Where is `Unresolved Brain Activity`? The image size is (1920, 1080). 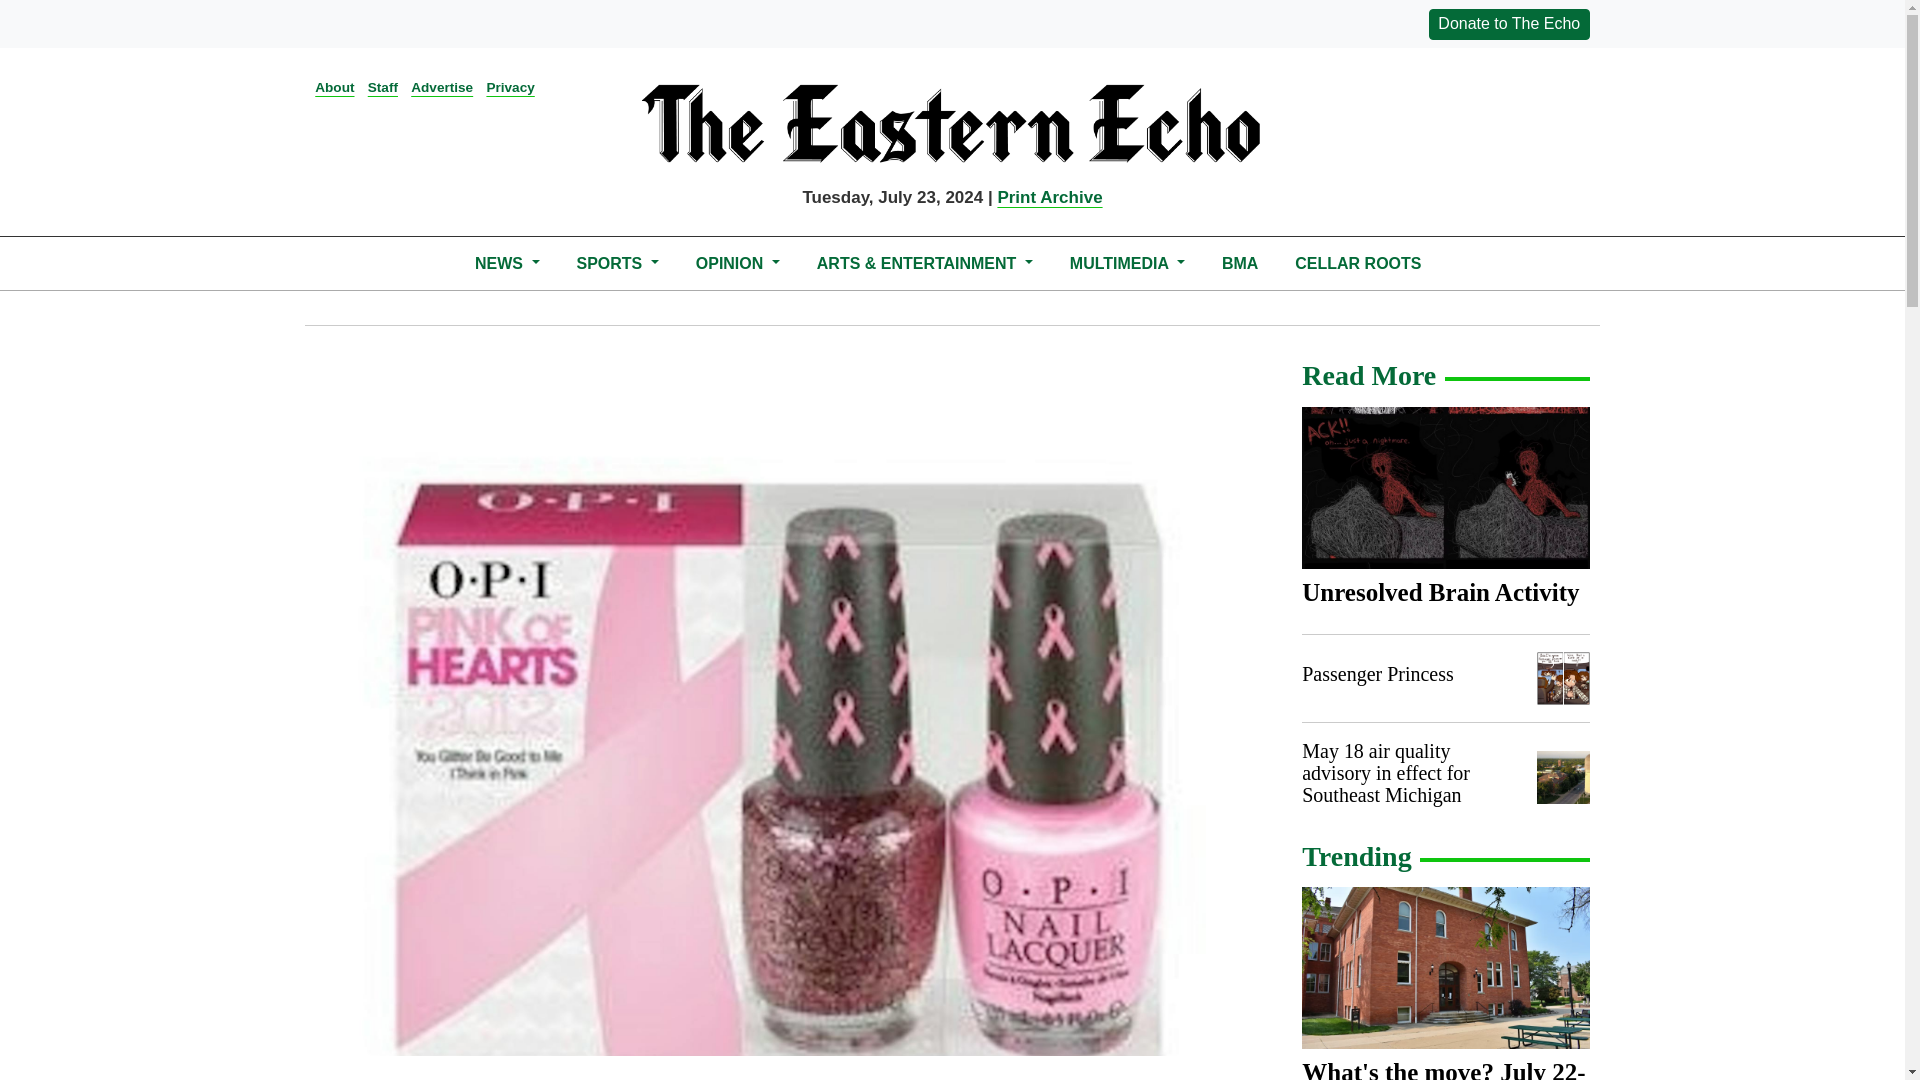 Unresolved Brain Activity is located at coordinates (1445, 488).